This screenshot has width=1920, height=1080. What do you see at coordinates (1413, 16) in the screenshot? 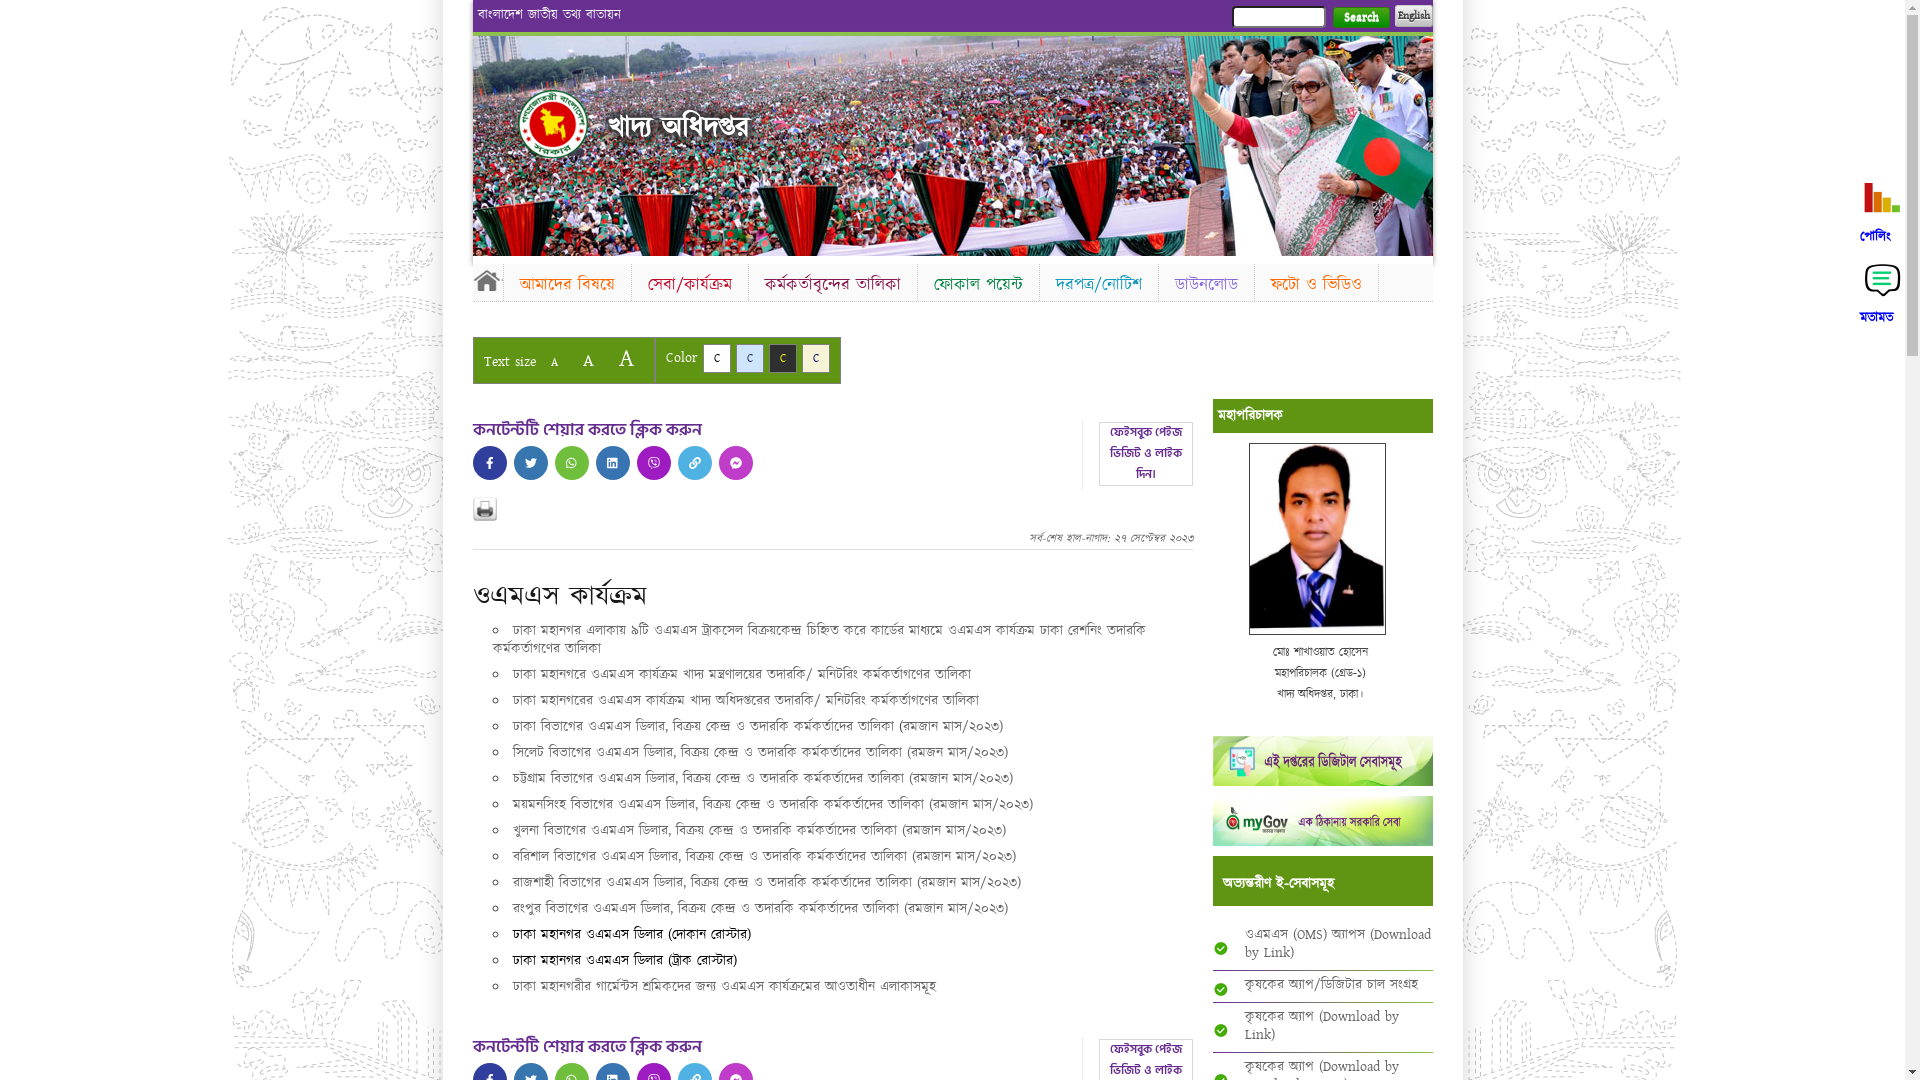
I see `English` at bounding box center [1413, 16].